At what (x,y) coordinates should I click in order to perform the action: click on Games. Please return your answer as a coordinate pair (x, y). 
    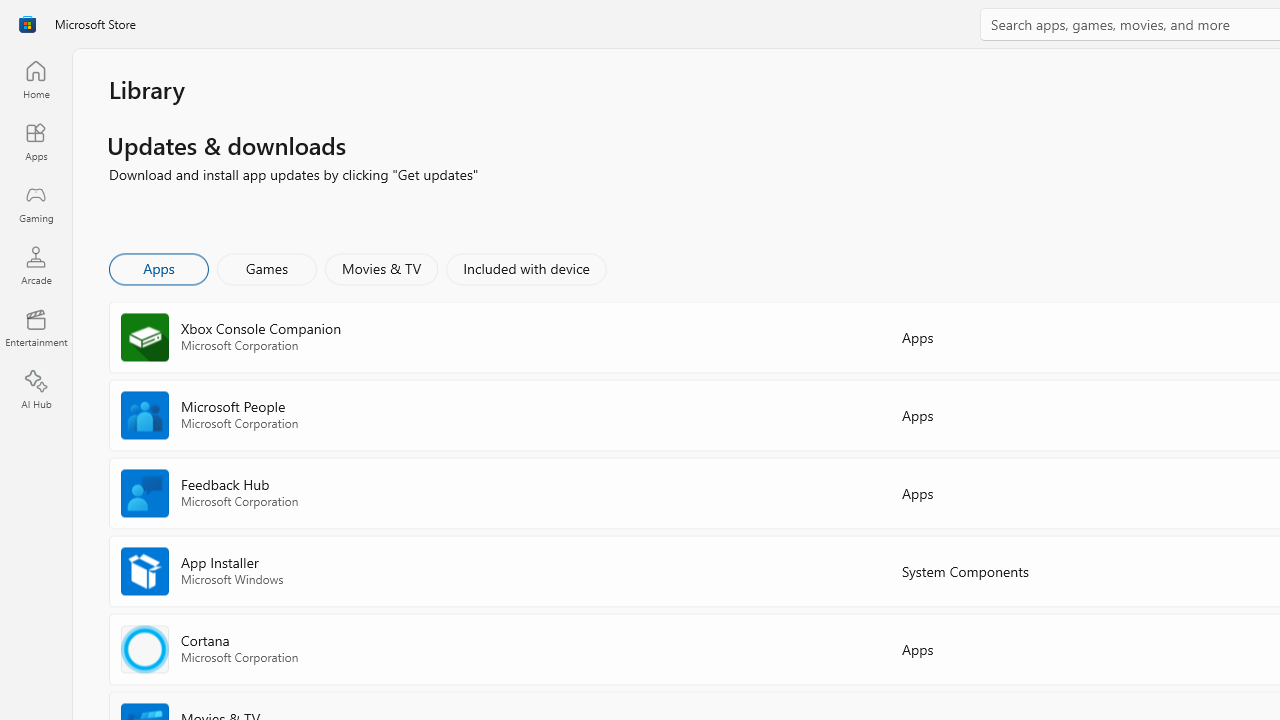
    Looking at the image, I should click on (267, 268).